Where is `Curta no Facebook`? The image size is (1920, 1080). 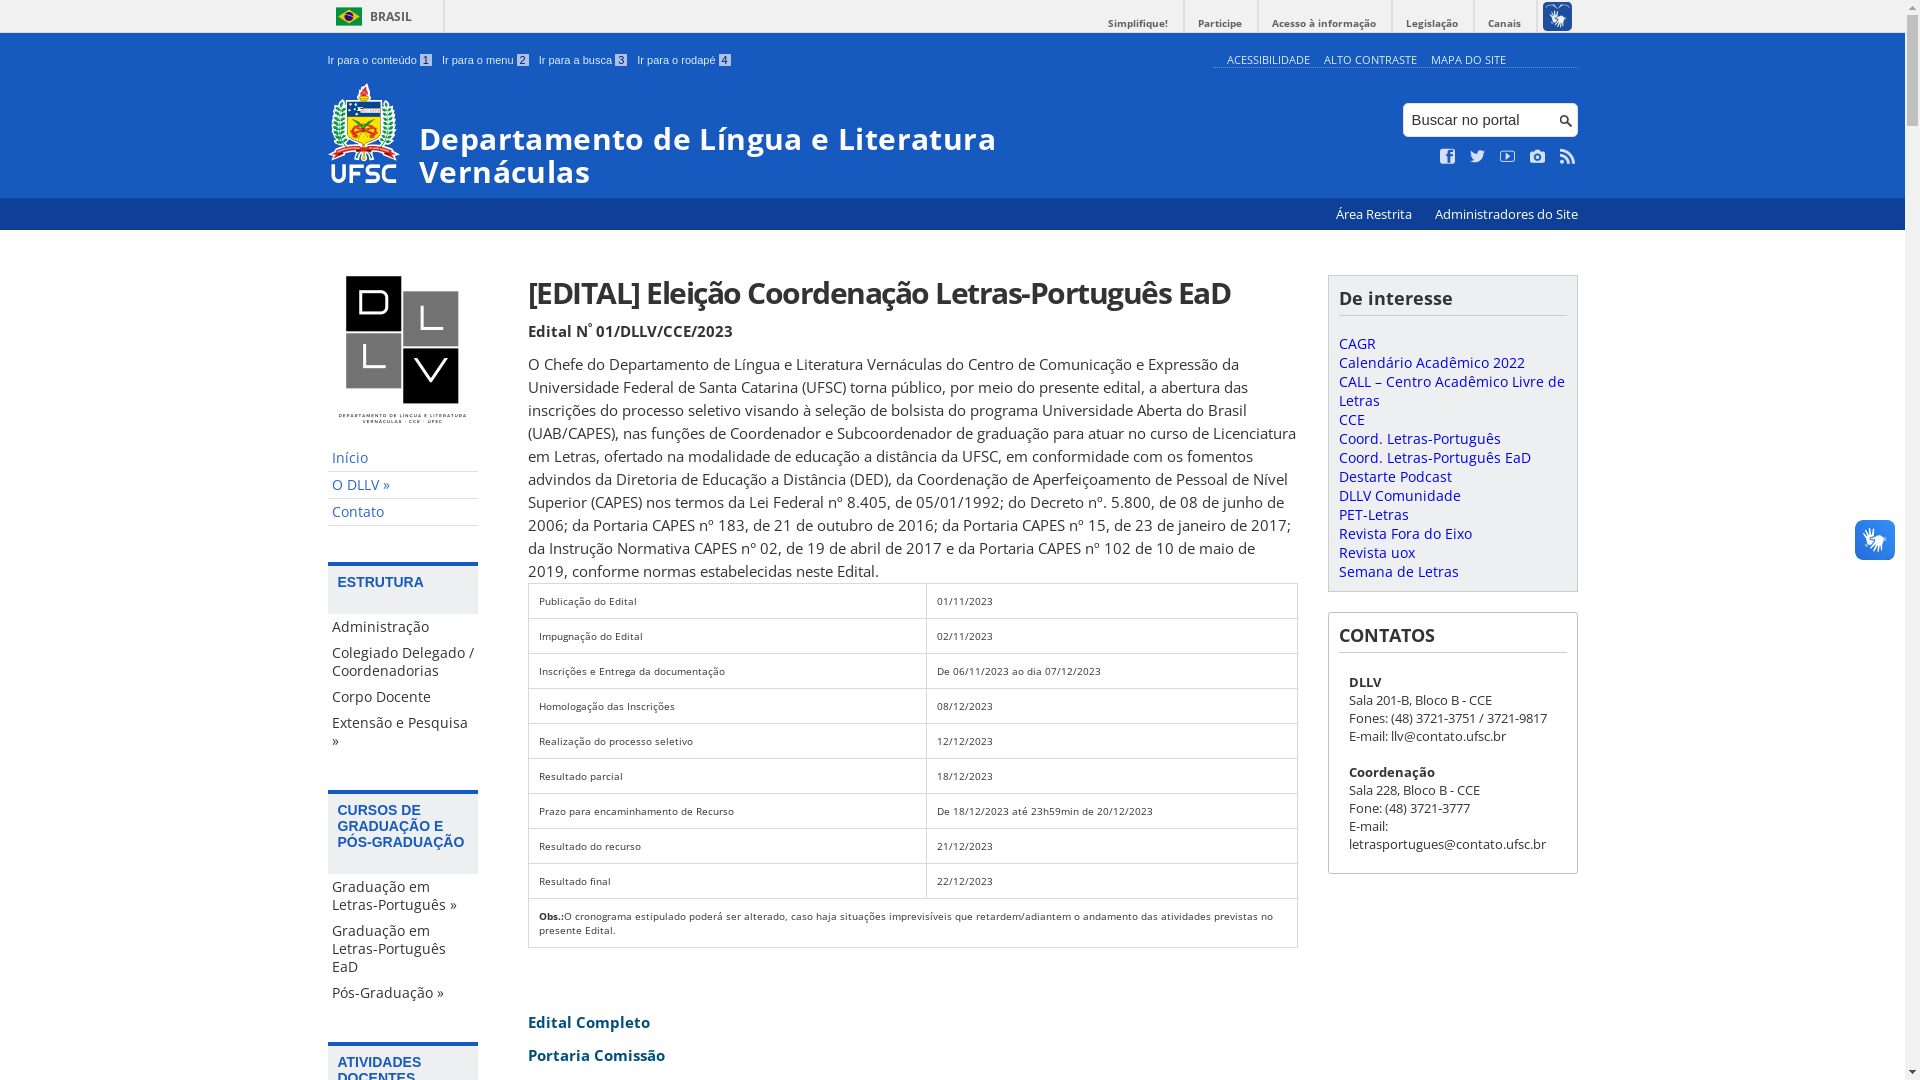
Curta no Facebook is located at coordinates (1448, 157).